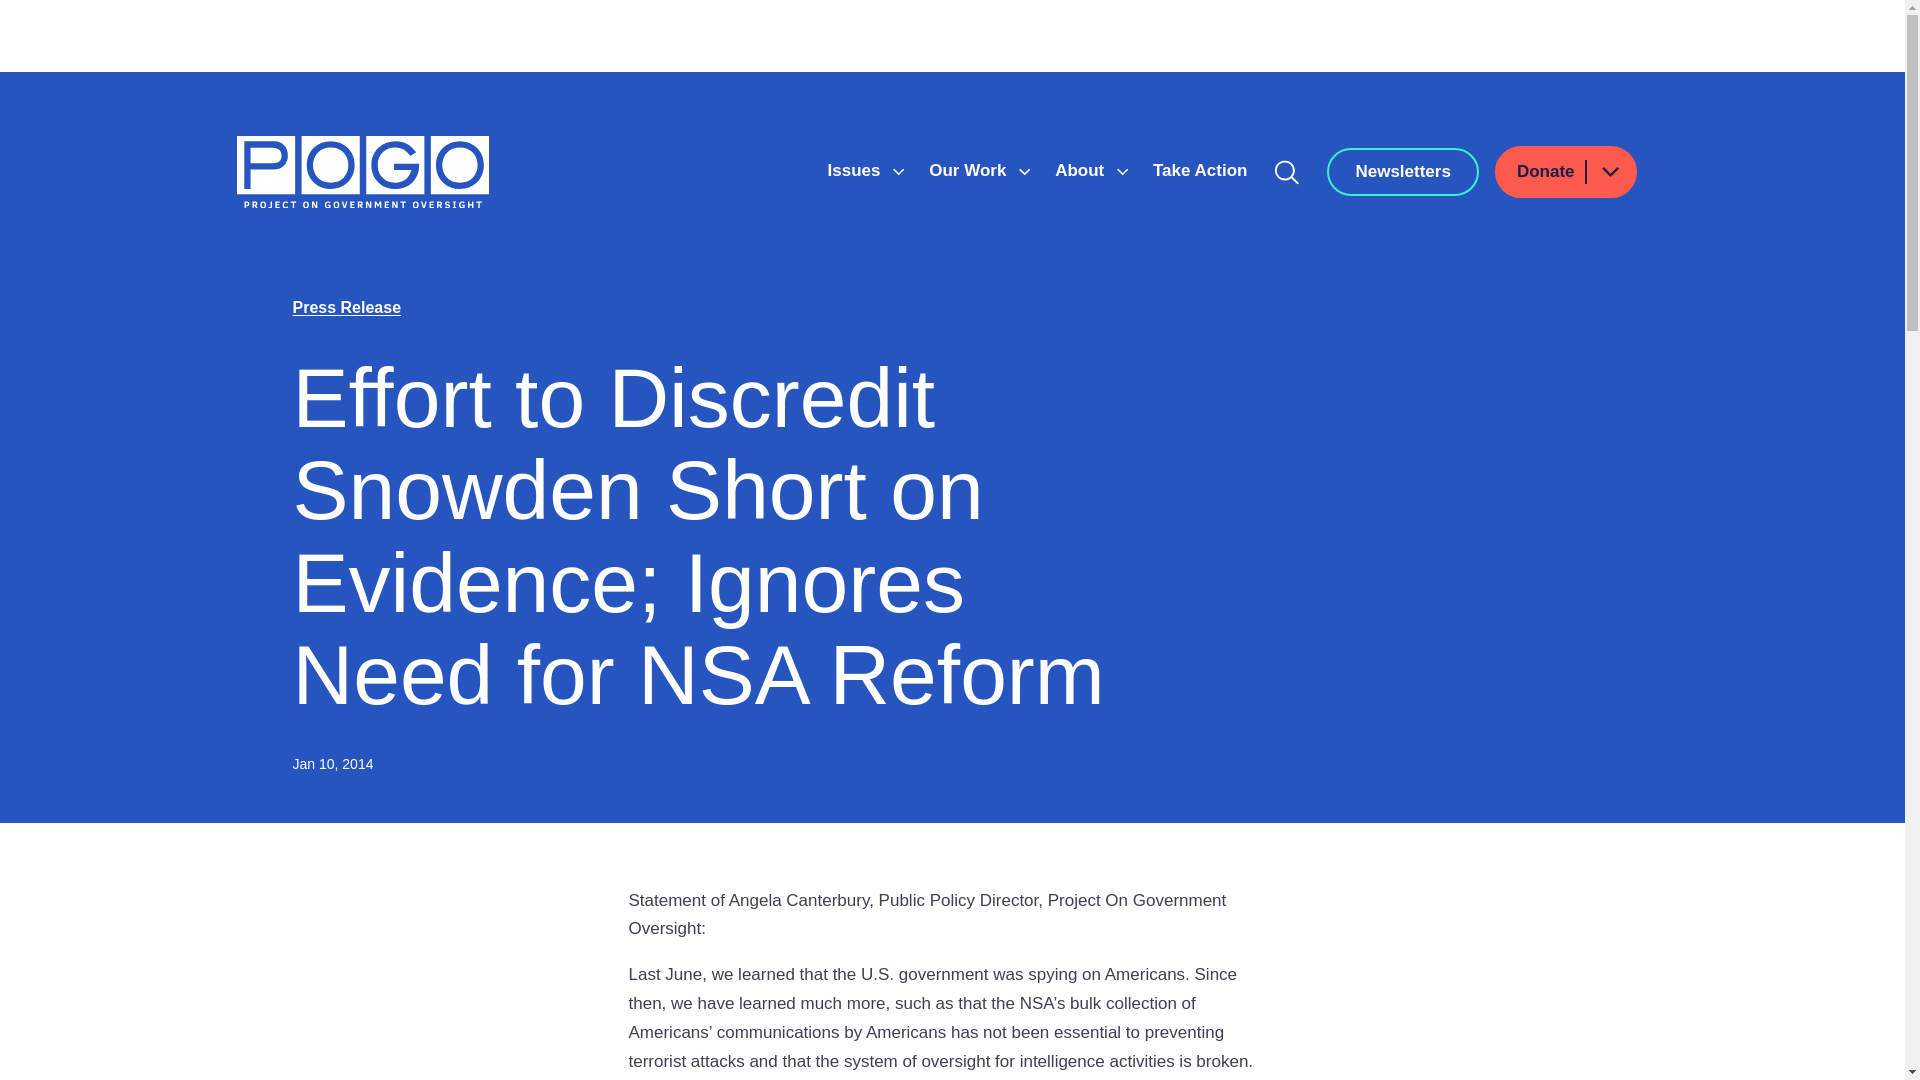 The height and width of the screenshot is (1080, 1920). Describe the element at coordinates (898, 172) in the screenshot. I see `Show submenu for Issues` at that location.